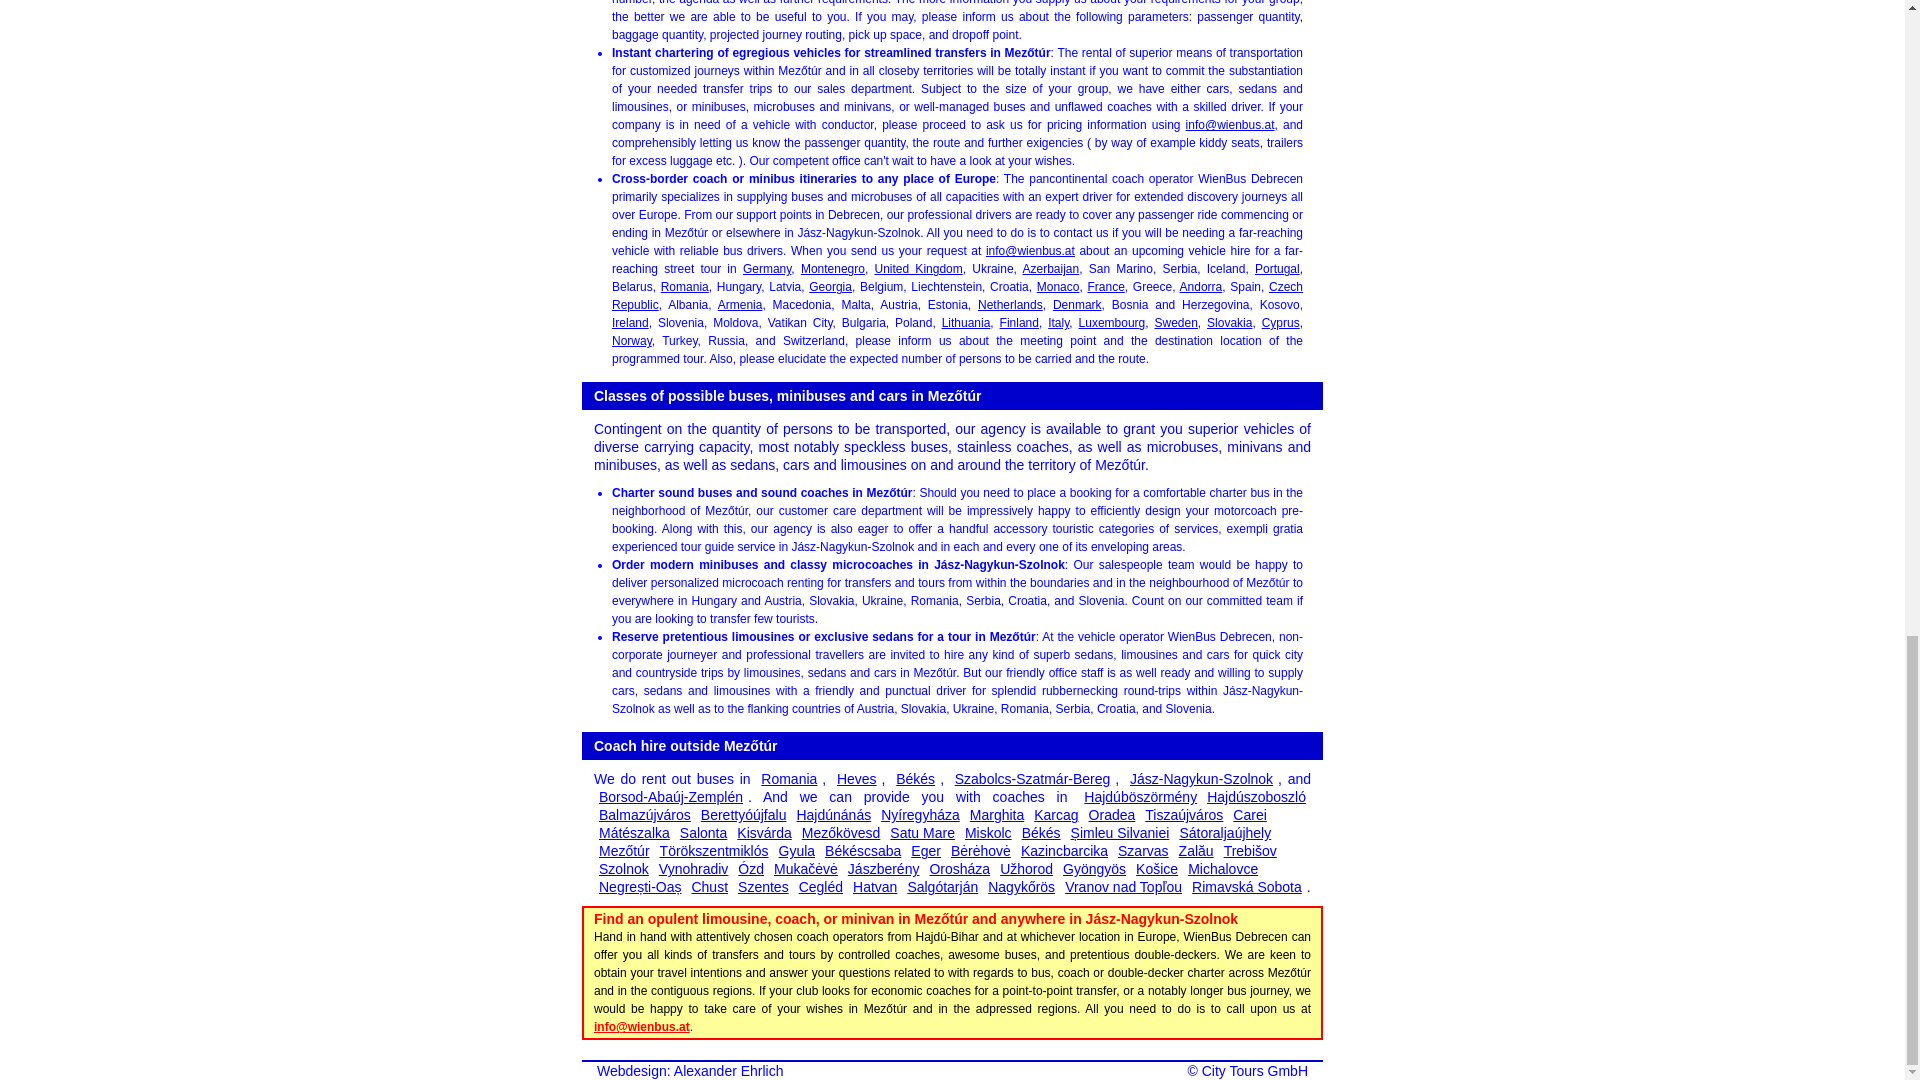 The width and height of the screenshot is (1920, 1080). Describe the element at coordinates (917, 269) in the screenshot. I see `United Kingdom` at that location.